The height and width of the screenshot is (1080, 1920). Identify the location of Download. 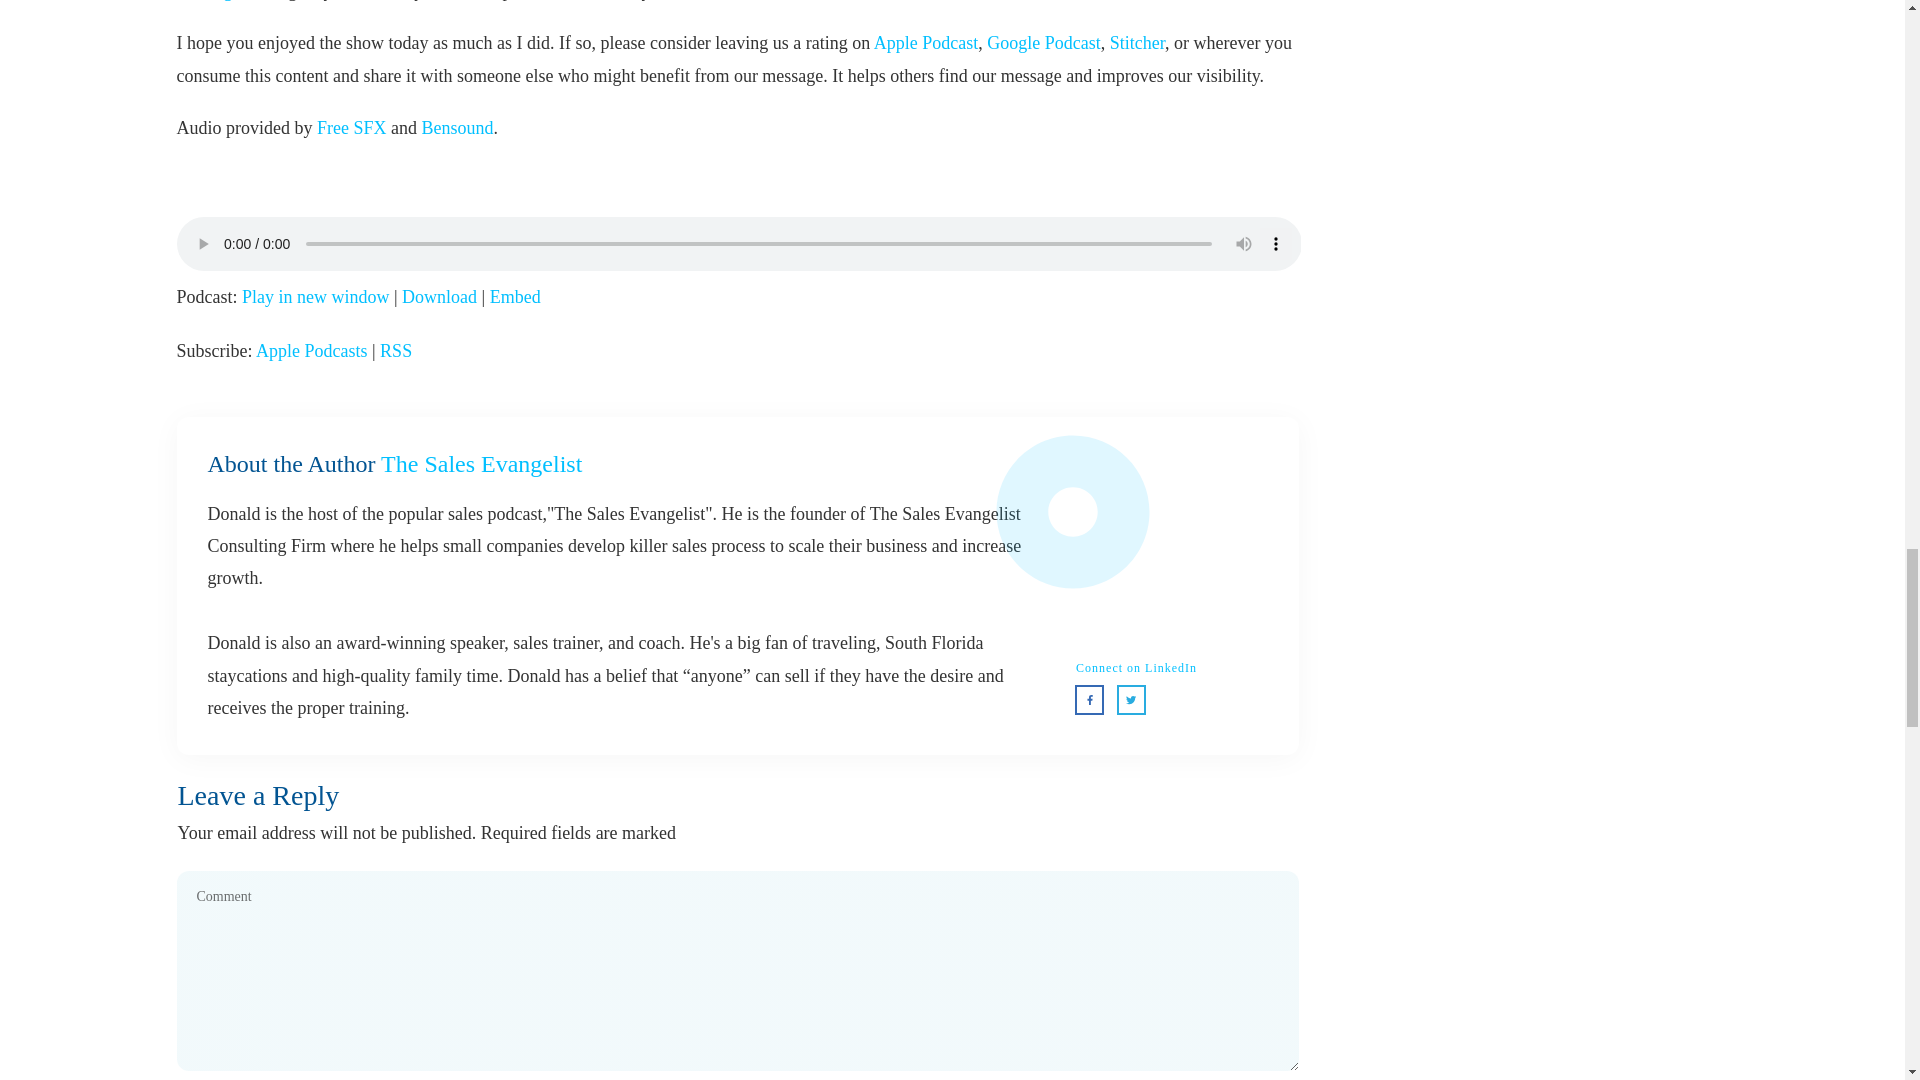
(438, 296).